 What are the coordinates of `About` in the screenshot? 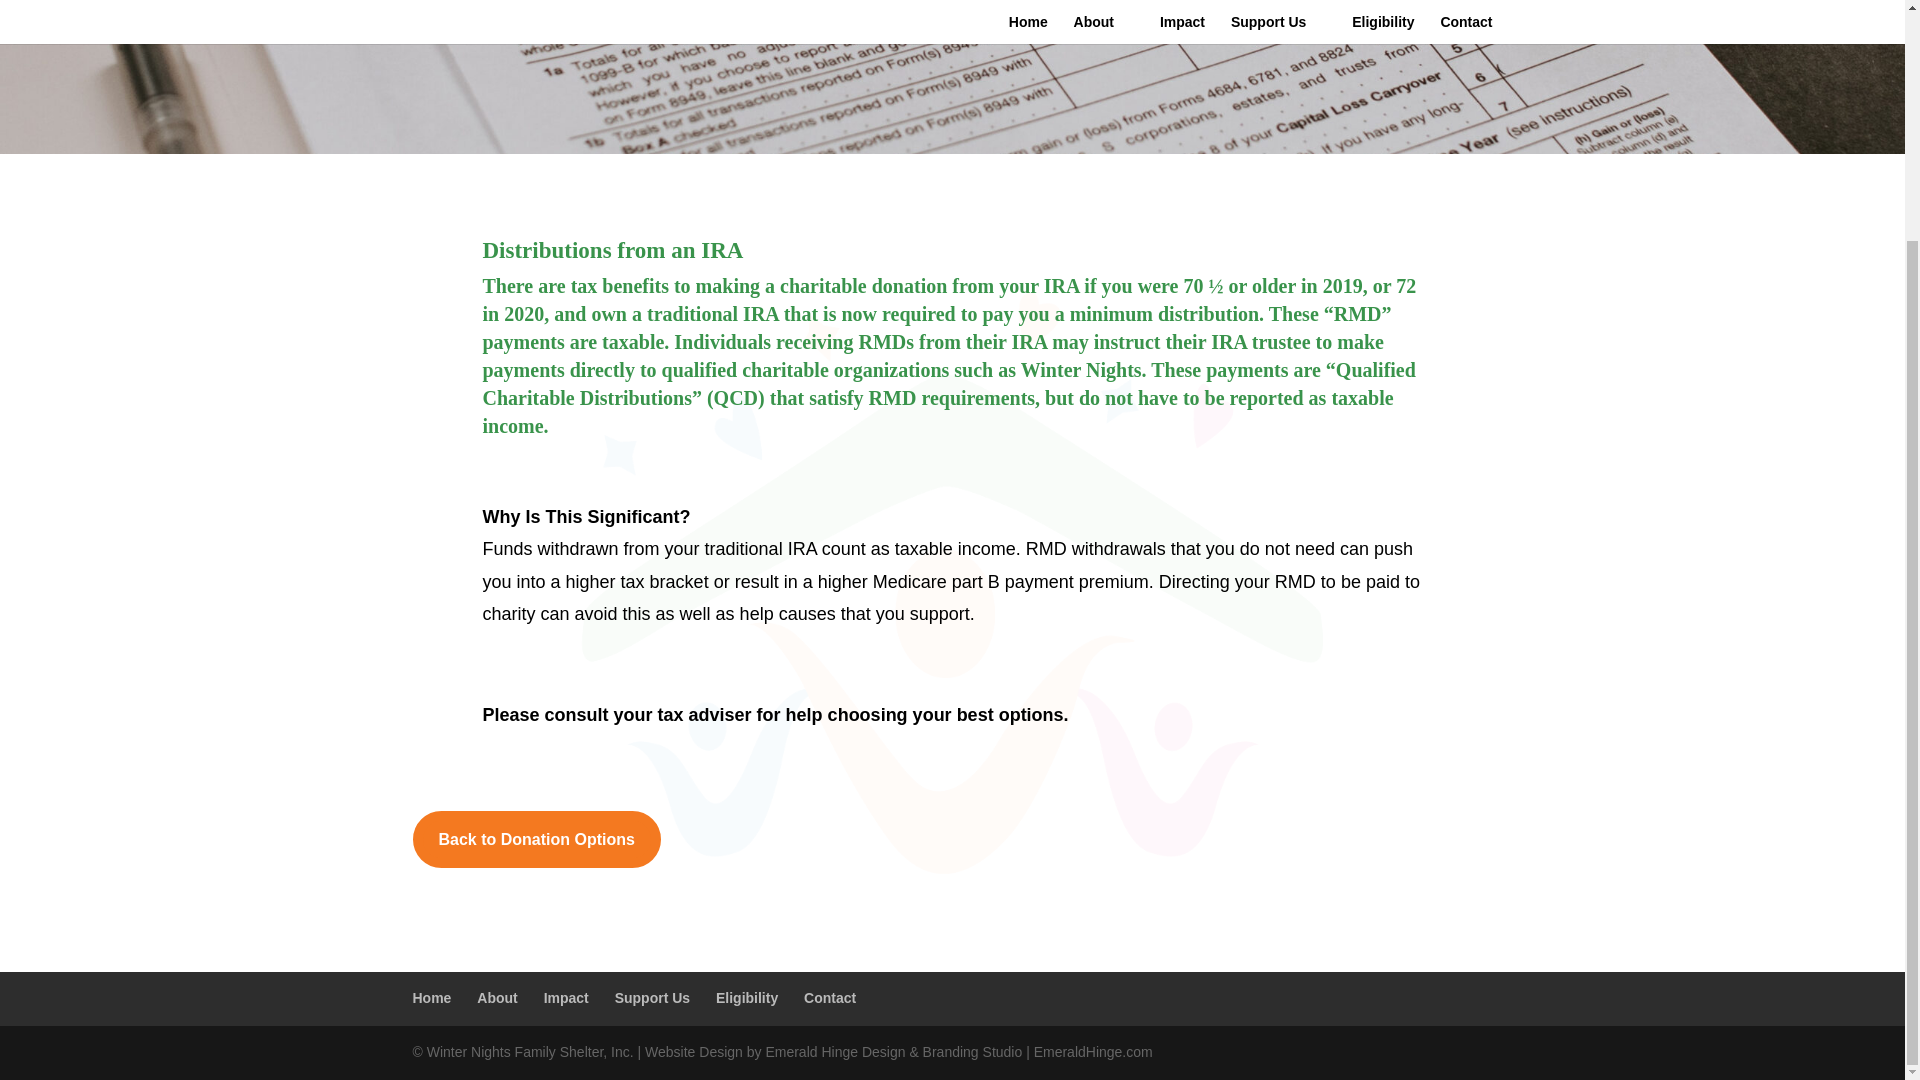 It's located at (496, 998).